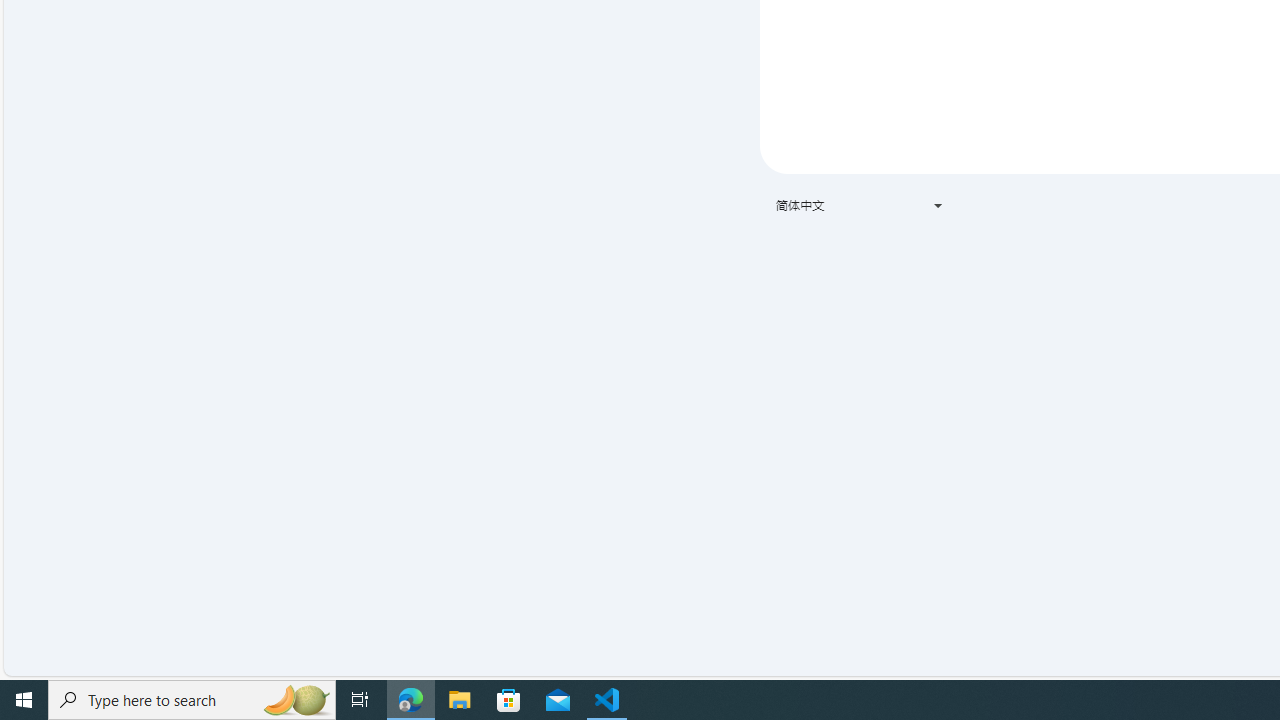 The image size is (1280, 720). Describe the element at coordinates (938, 206) in the screenshot. I see `Class: VfPpkd-t08AT-Bz112c-Bd00G` at that location.